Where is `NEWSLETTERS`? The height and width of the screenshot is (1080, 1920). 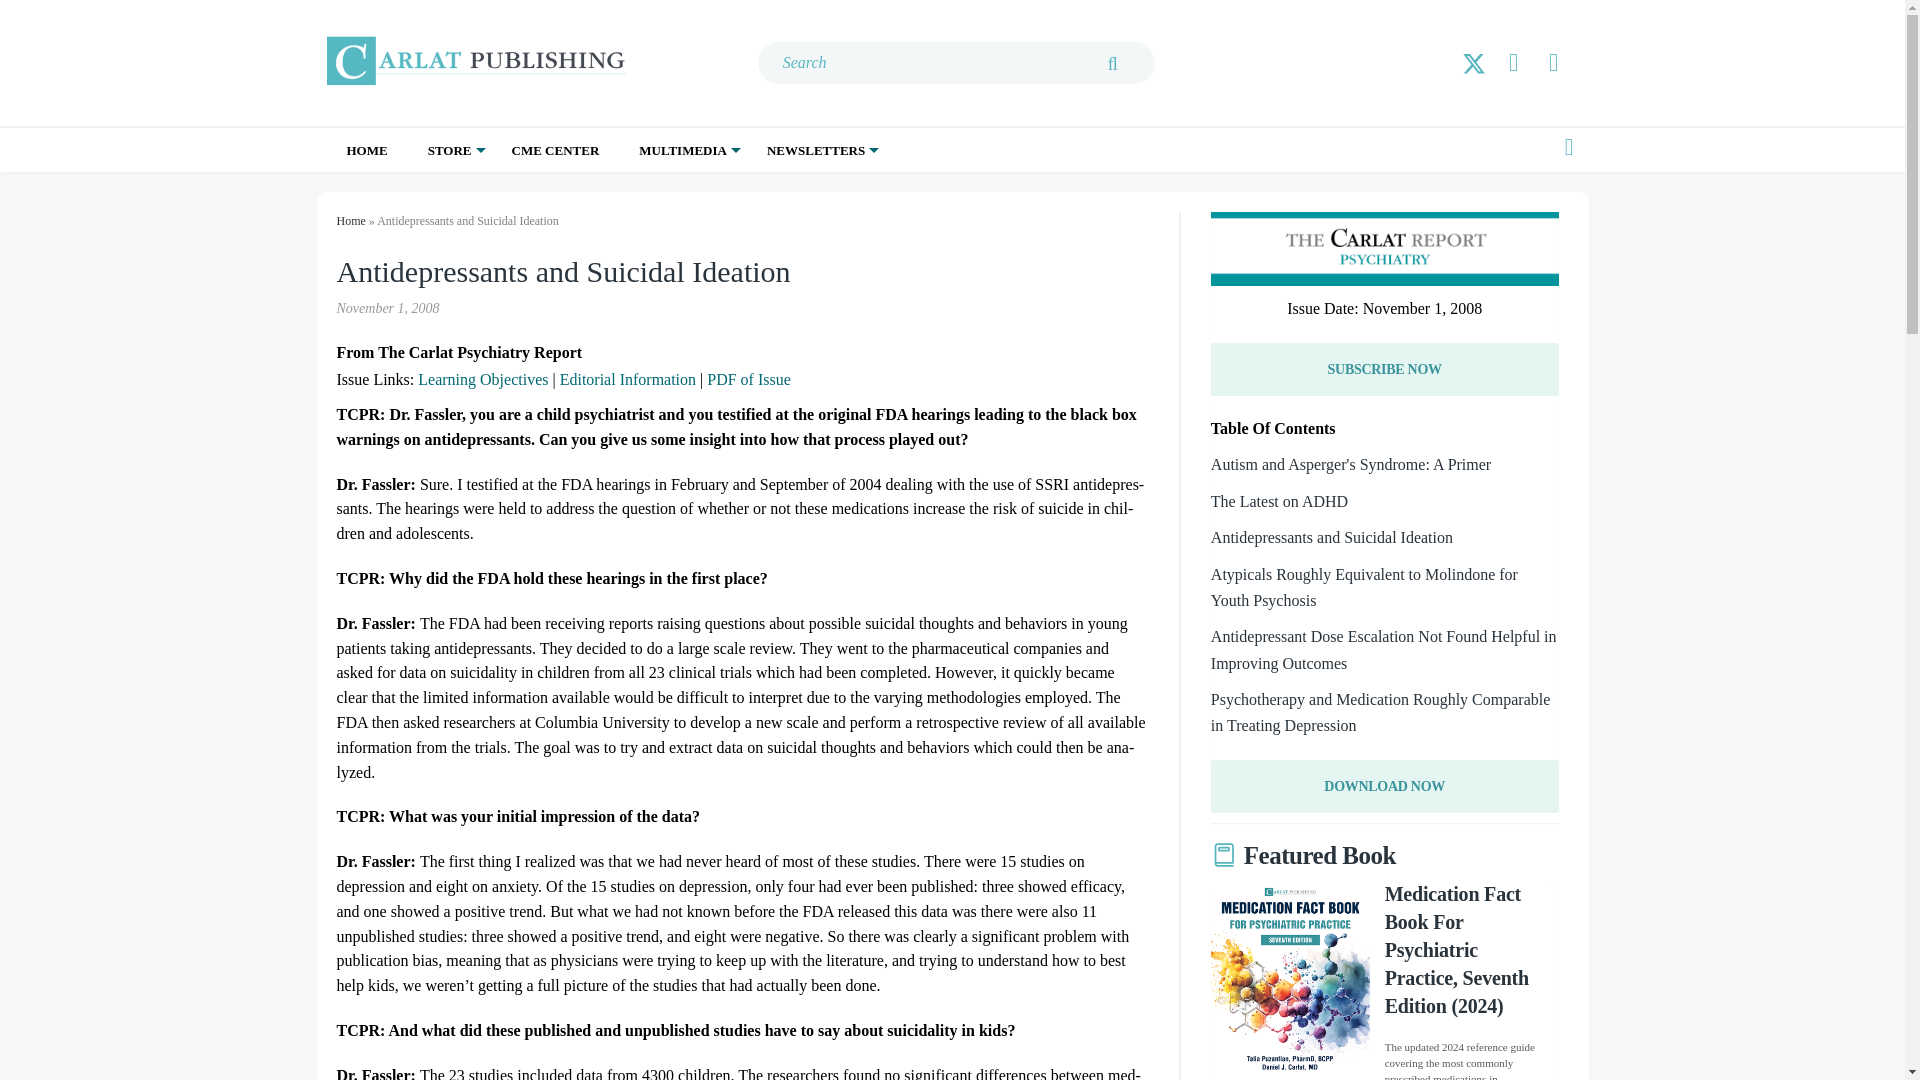
NEWSLETTERS is located at coordinates (816, 150).